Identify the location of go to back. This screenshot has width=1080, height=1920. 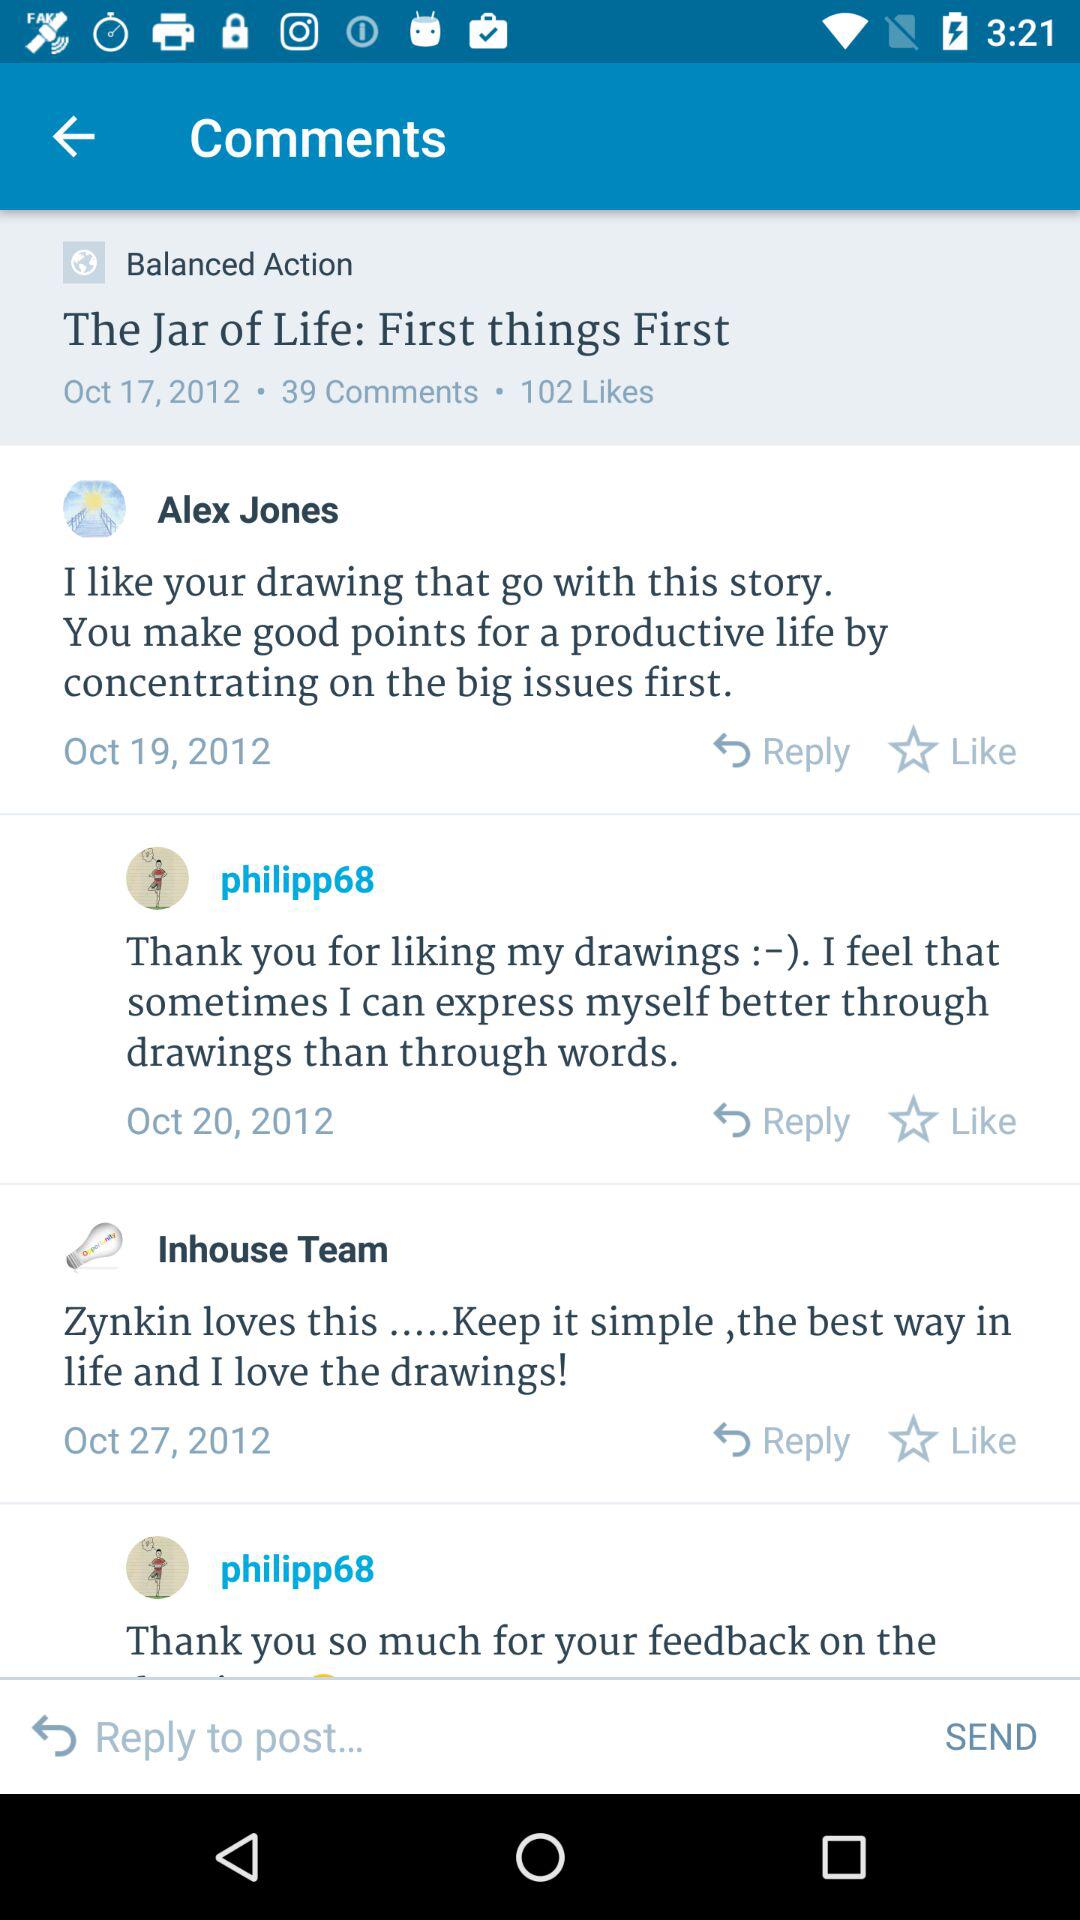
(730, 1438).